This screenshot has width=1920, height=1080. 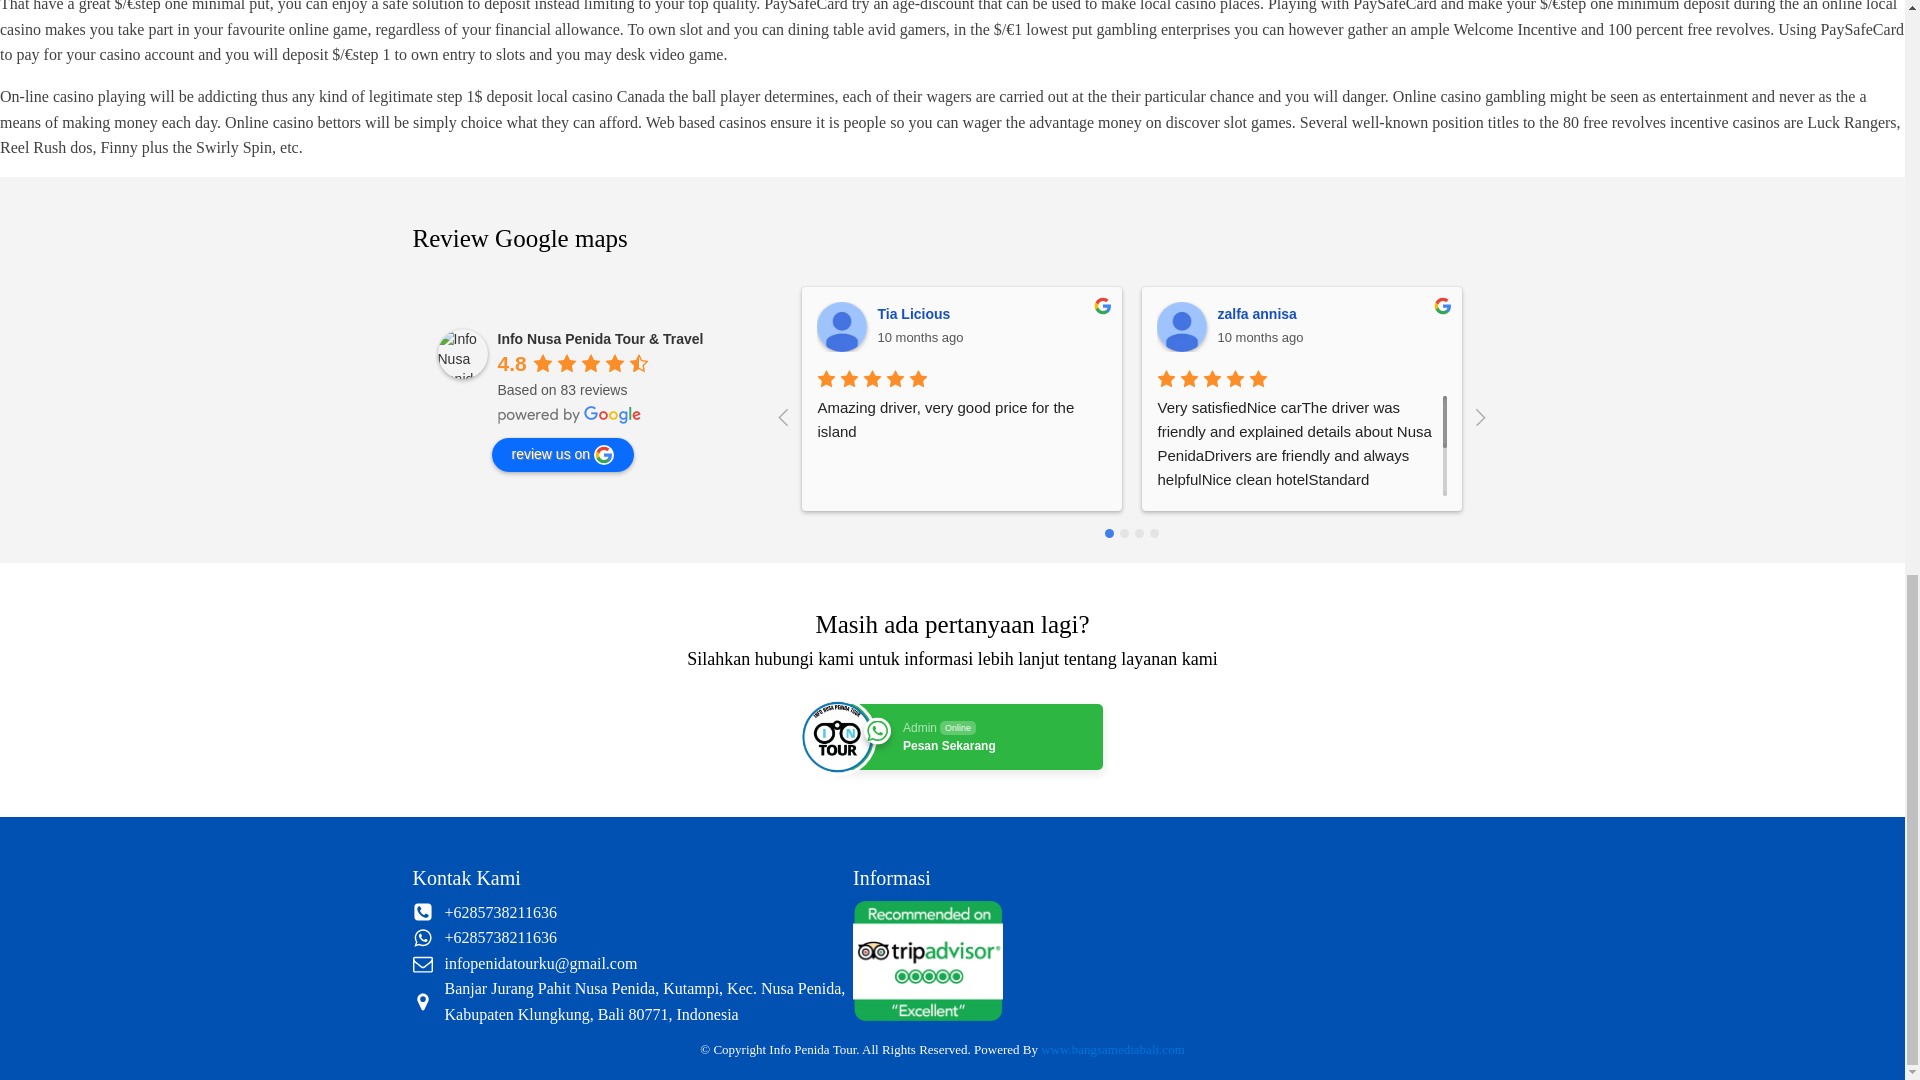 What do you see at coordinates (569, 415) in the screenshot?
I see `powered by Google` at bounding box center [569, 415].